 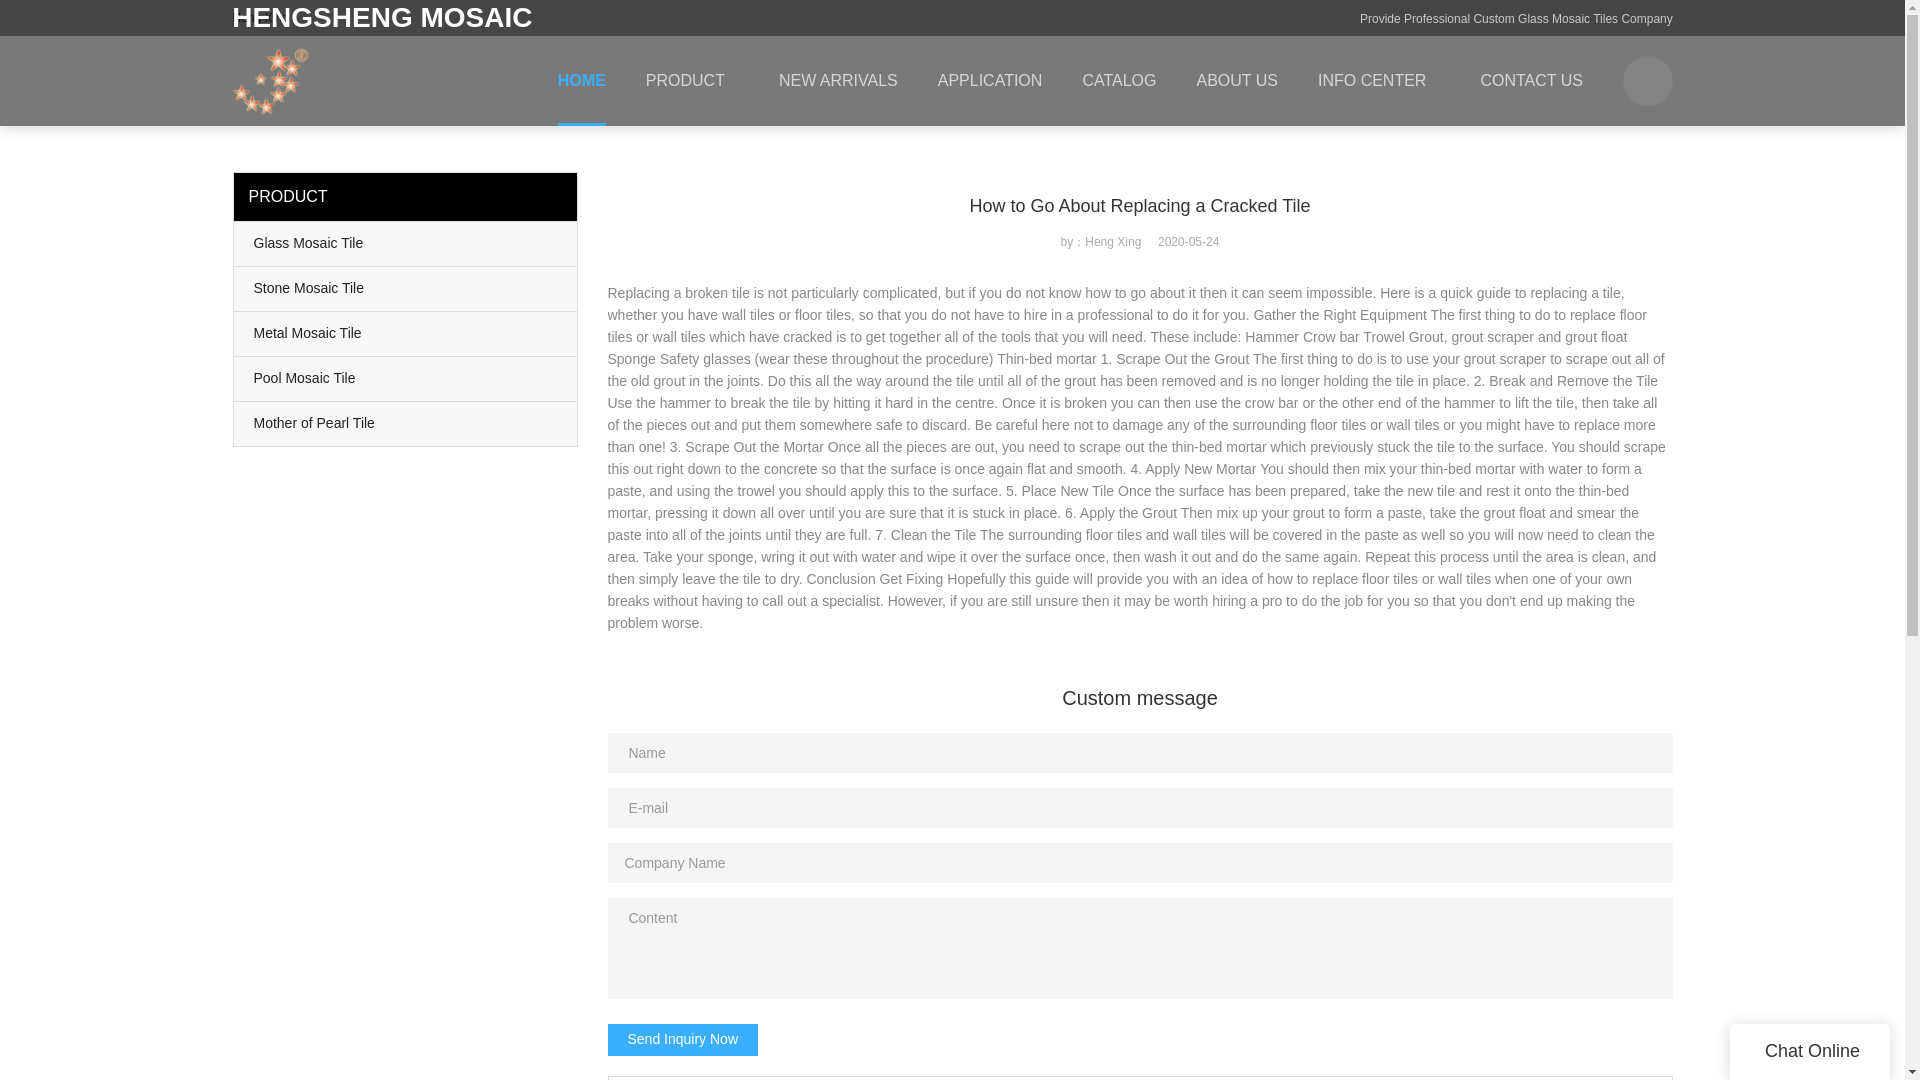 I want to click on Heng Xing, so click(x=260, y=17).